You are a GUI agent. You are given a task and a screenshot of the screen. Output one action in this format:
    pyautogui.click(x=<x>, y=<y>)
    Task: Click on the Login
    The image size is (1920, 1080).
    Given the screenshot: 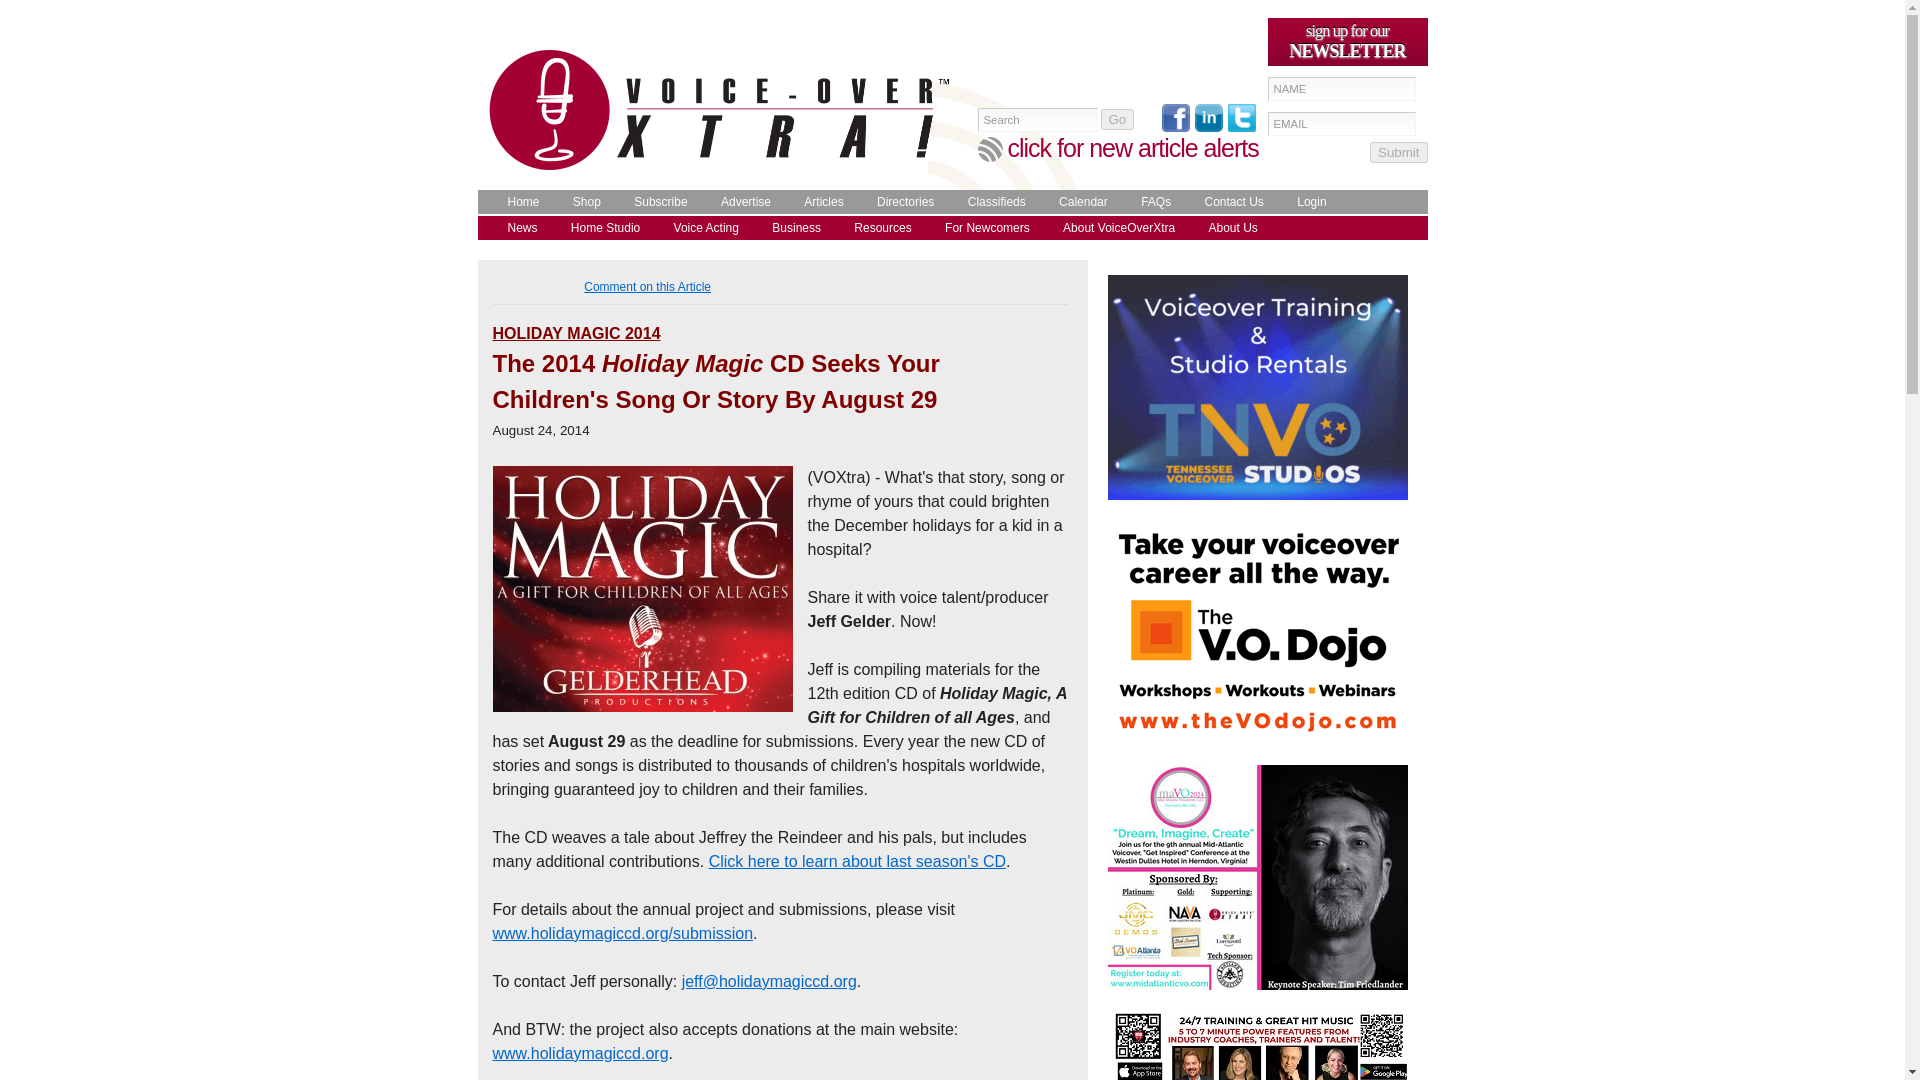 What is the action you would take?
    pyautogui.click(x=1306, y=202)
    